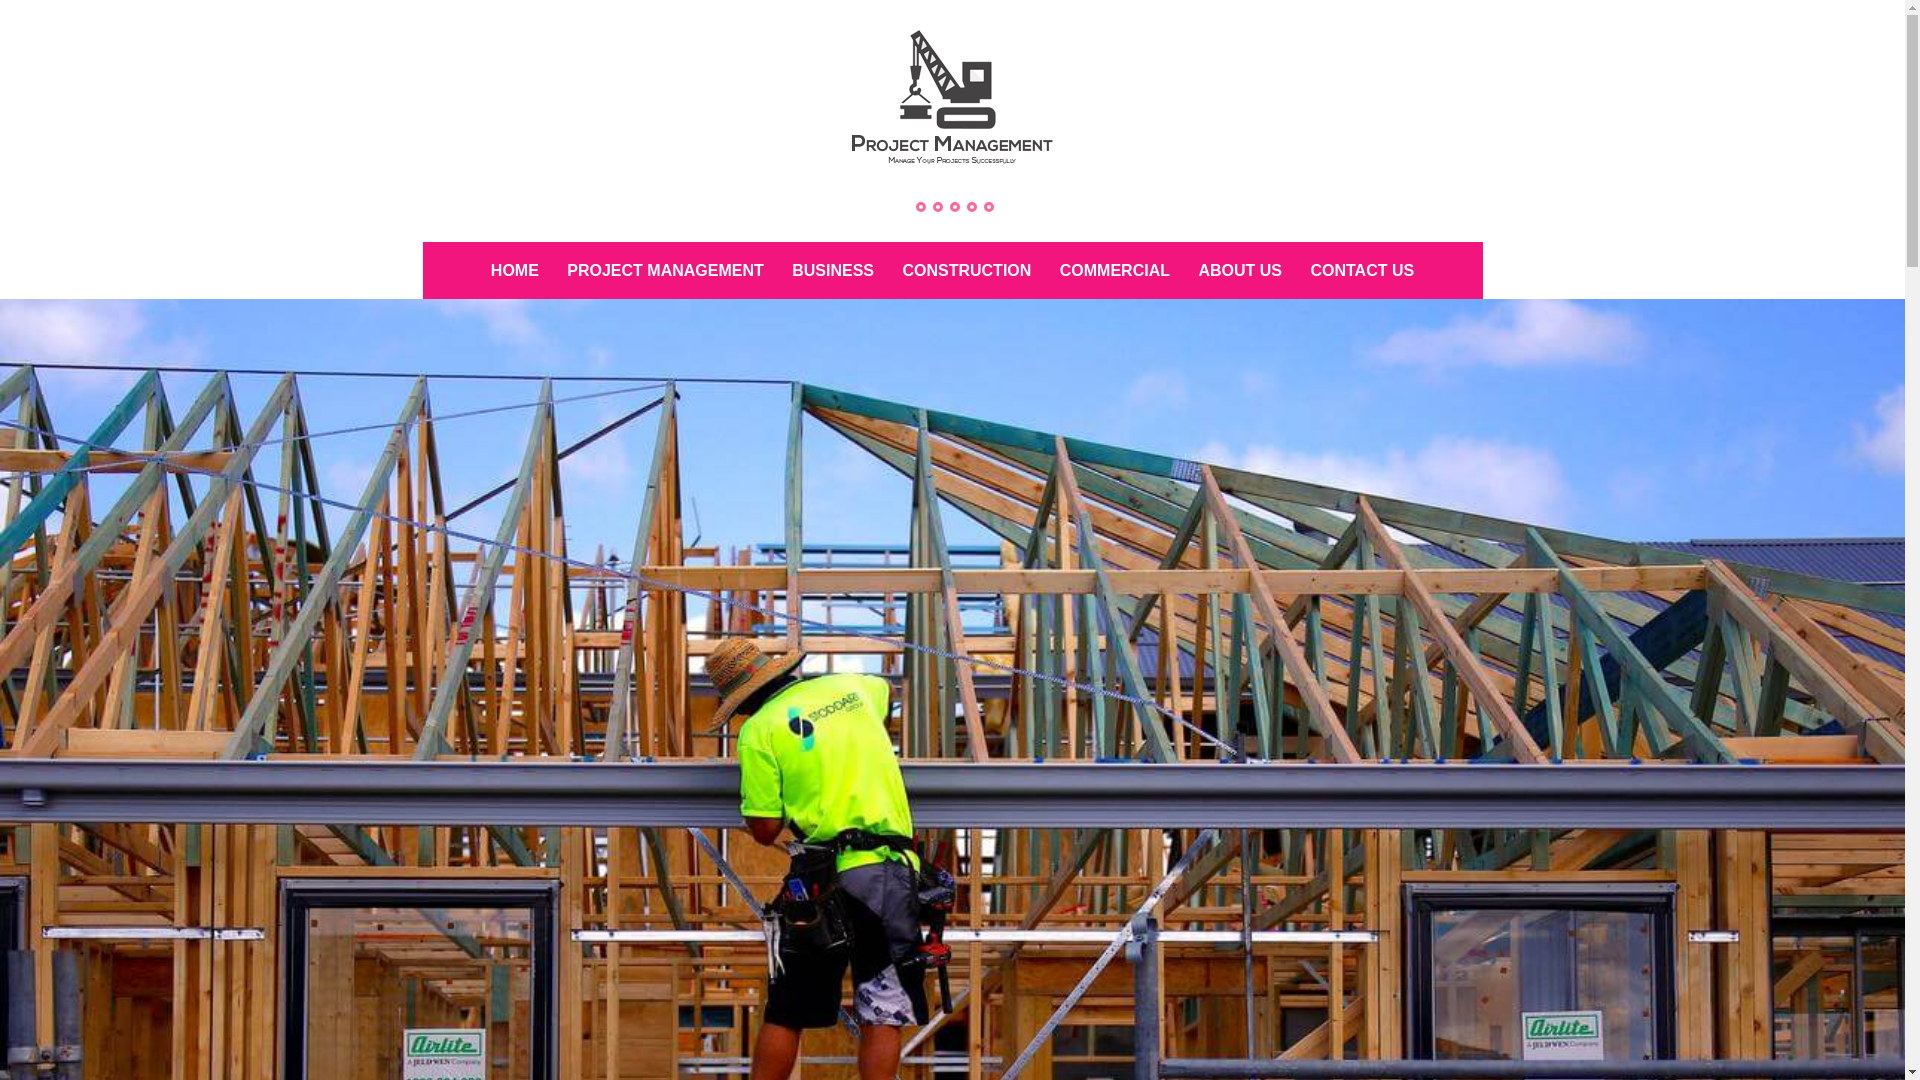 The height and width of the screenshot is (1080, 1920). What do you see at coordinates (604, 212) in the screenshot?
I see `PROJECT MANAGEMENT` at bounding box center [604, 212].